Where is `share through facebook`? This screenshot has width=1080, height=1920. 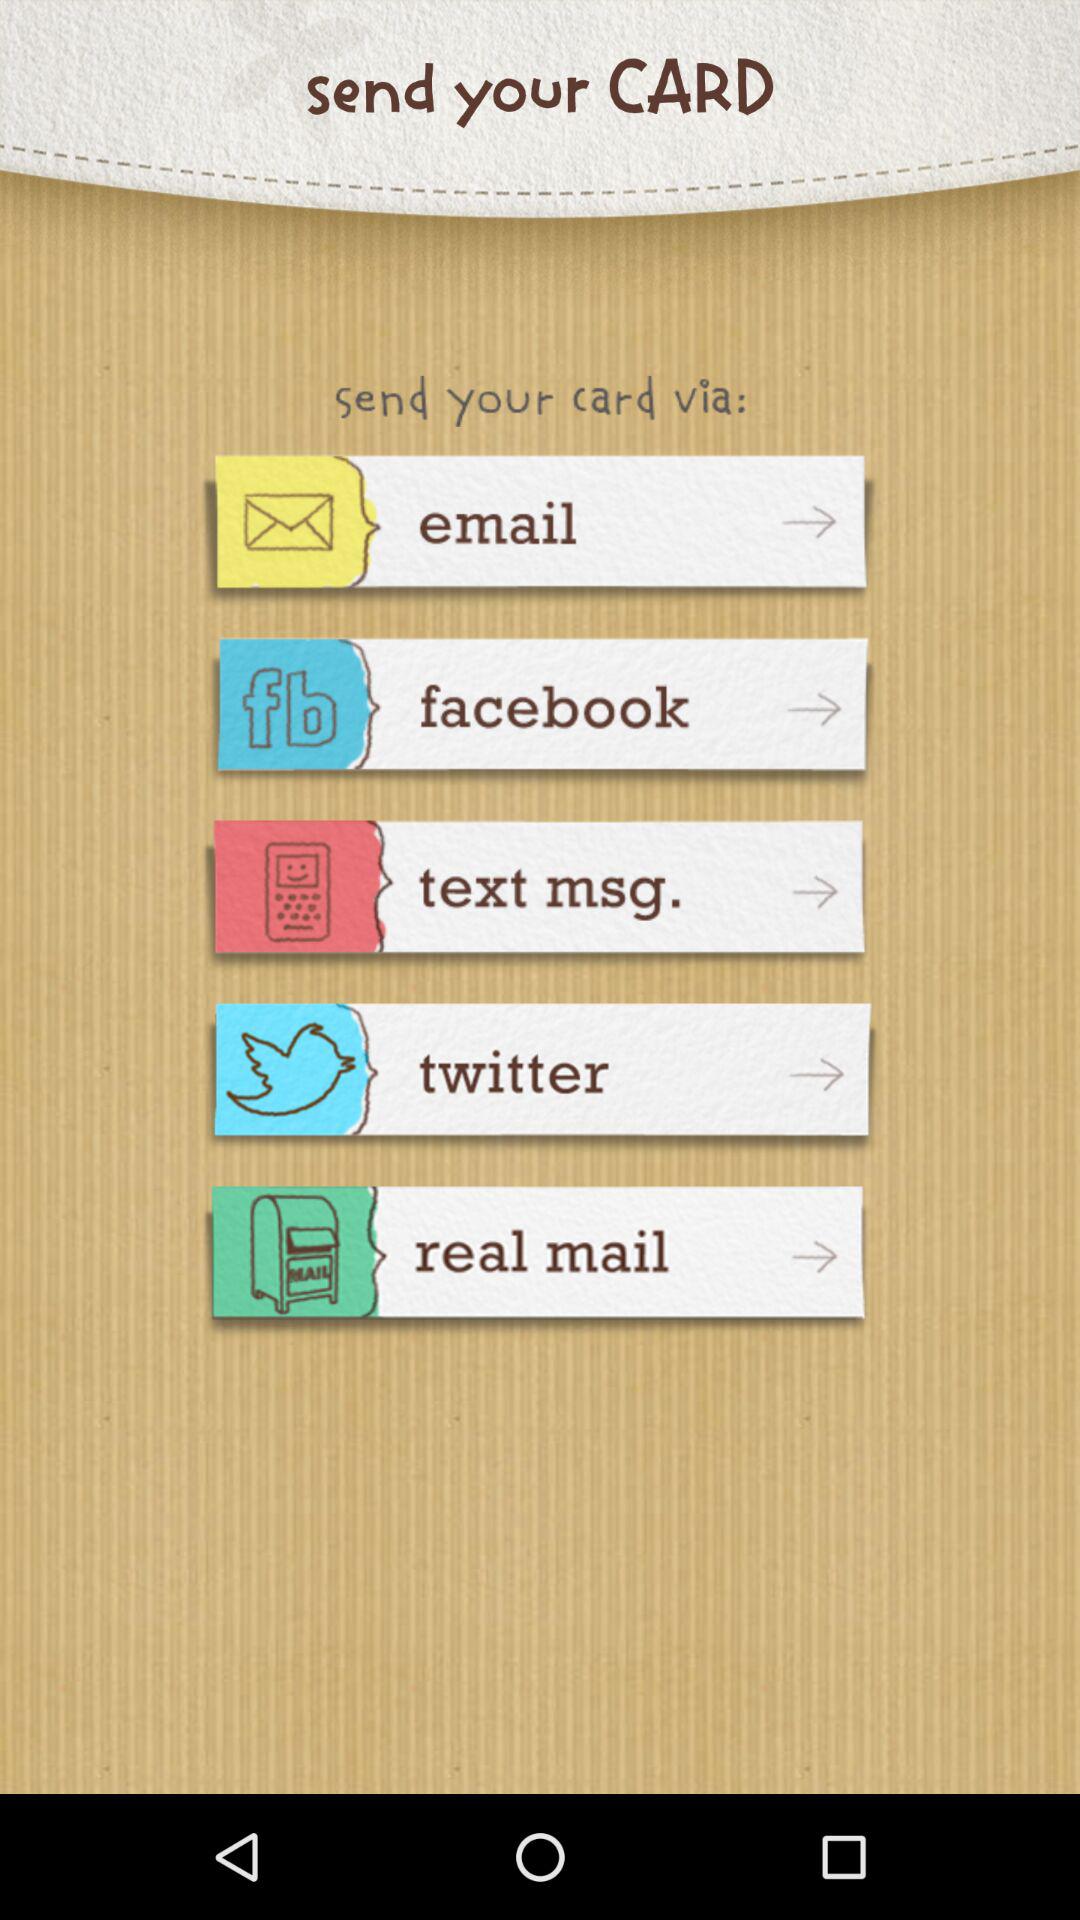
share through facebook is located at coordinates (540, 716).